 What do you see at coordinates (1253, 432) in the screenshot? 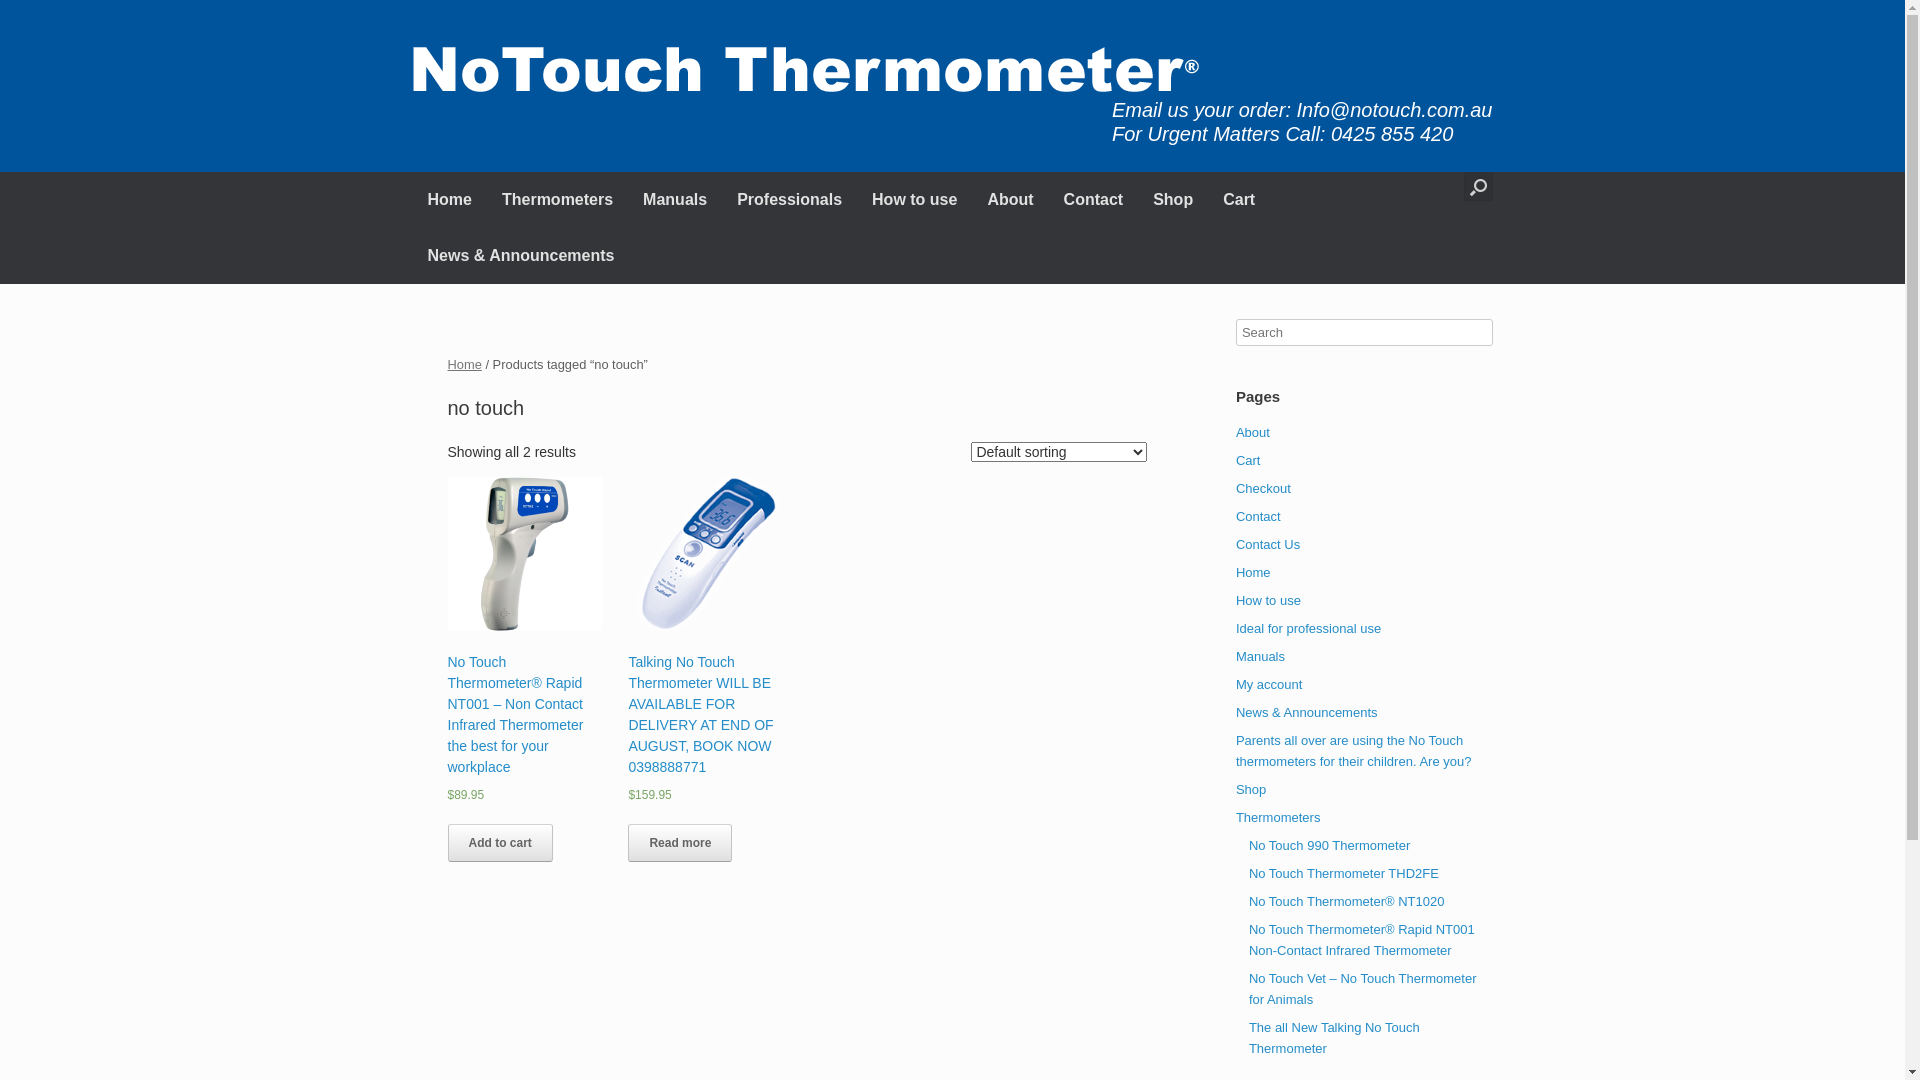
I see `About` at bounding box center [1253, 432].